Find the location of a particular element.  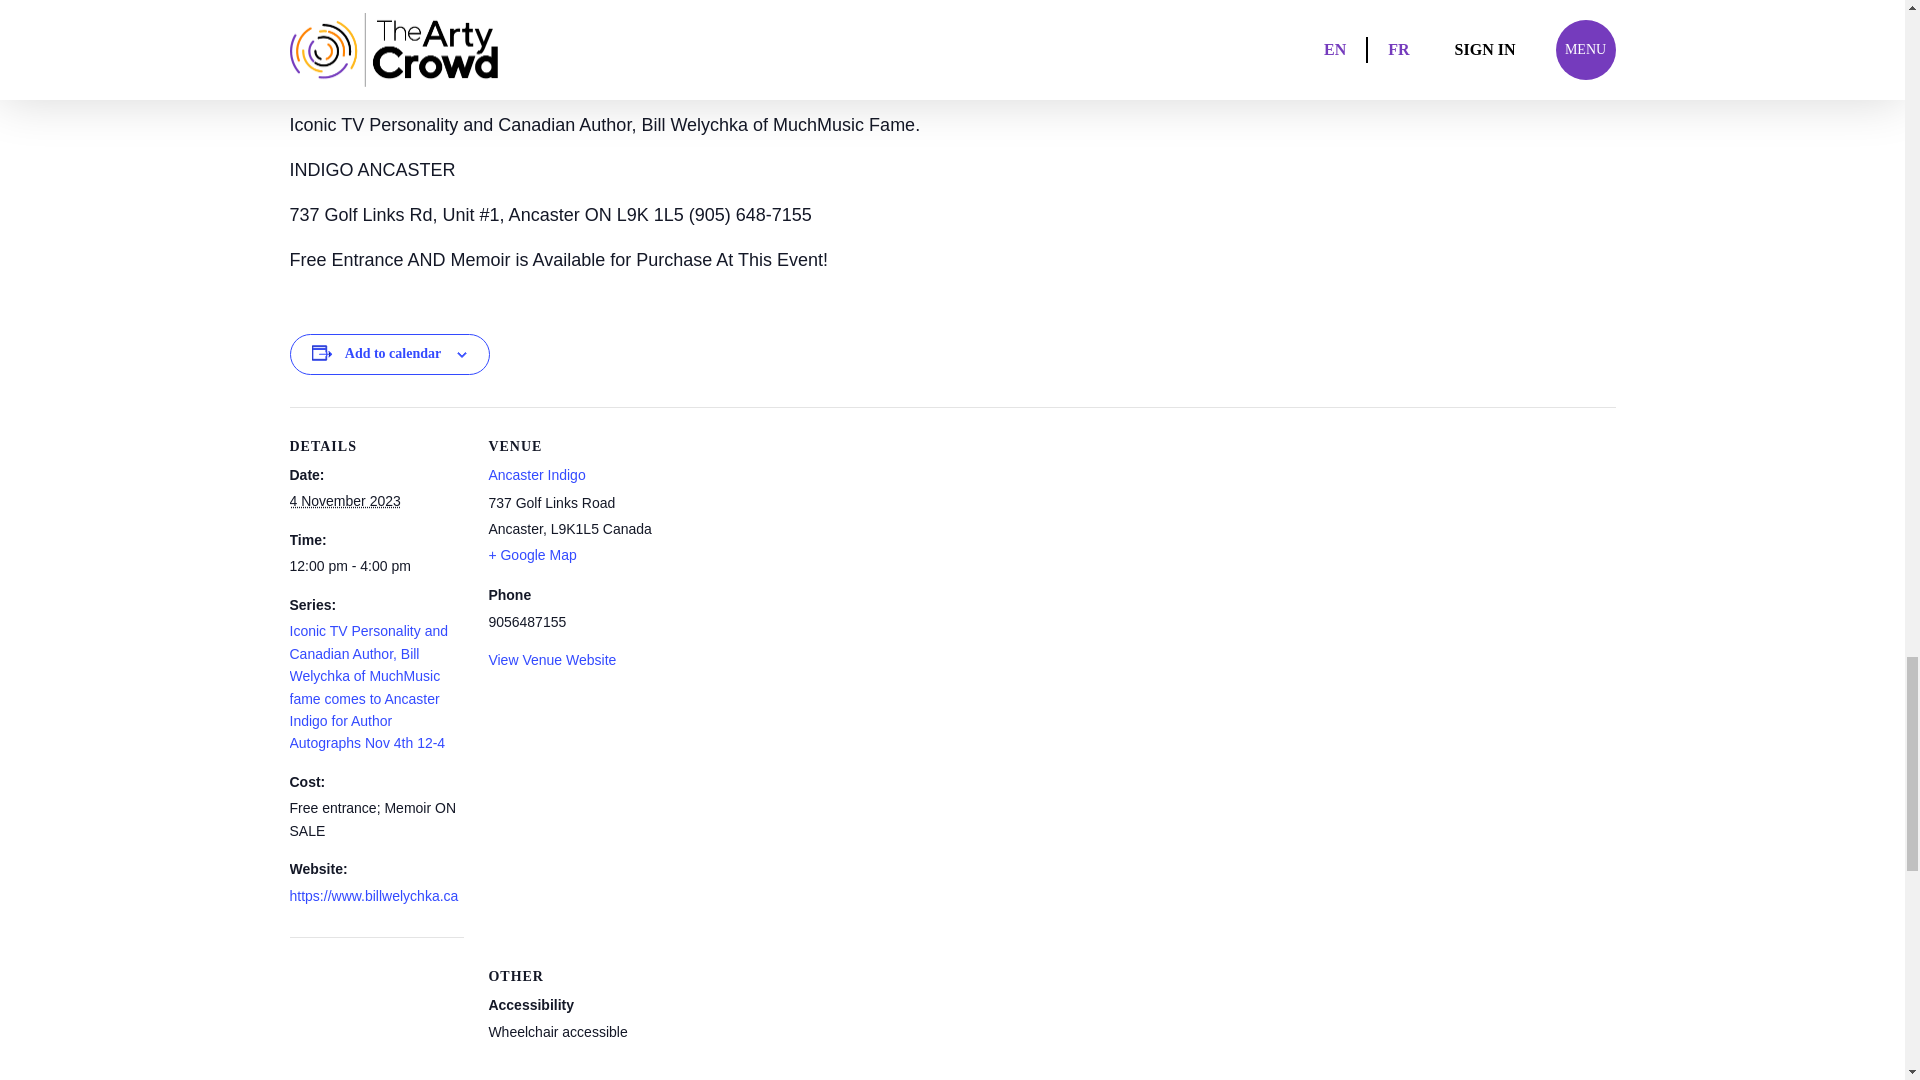

2023-11-04 is located at coordinates (345, 500).